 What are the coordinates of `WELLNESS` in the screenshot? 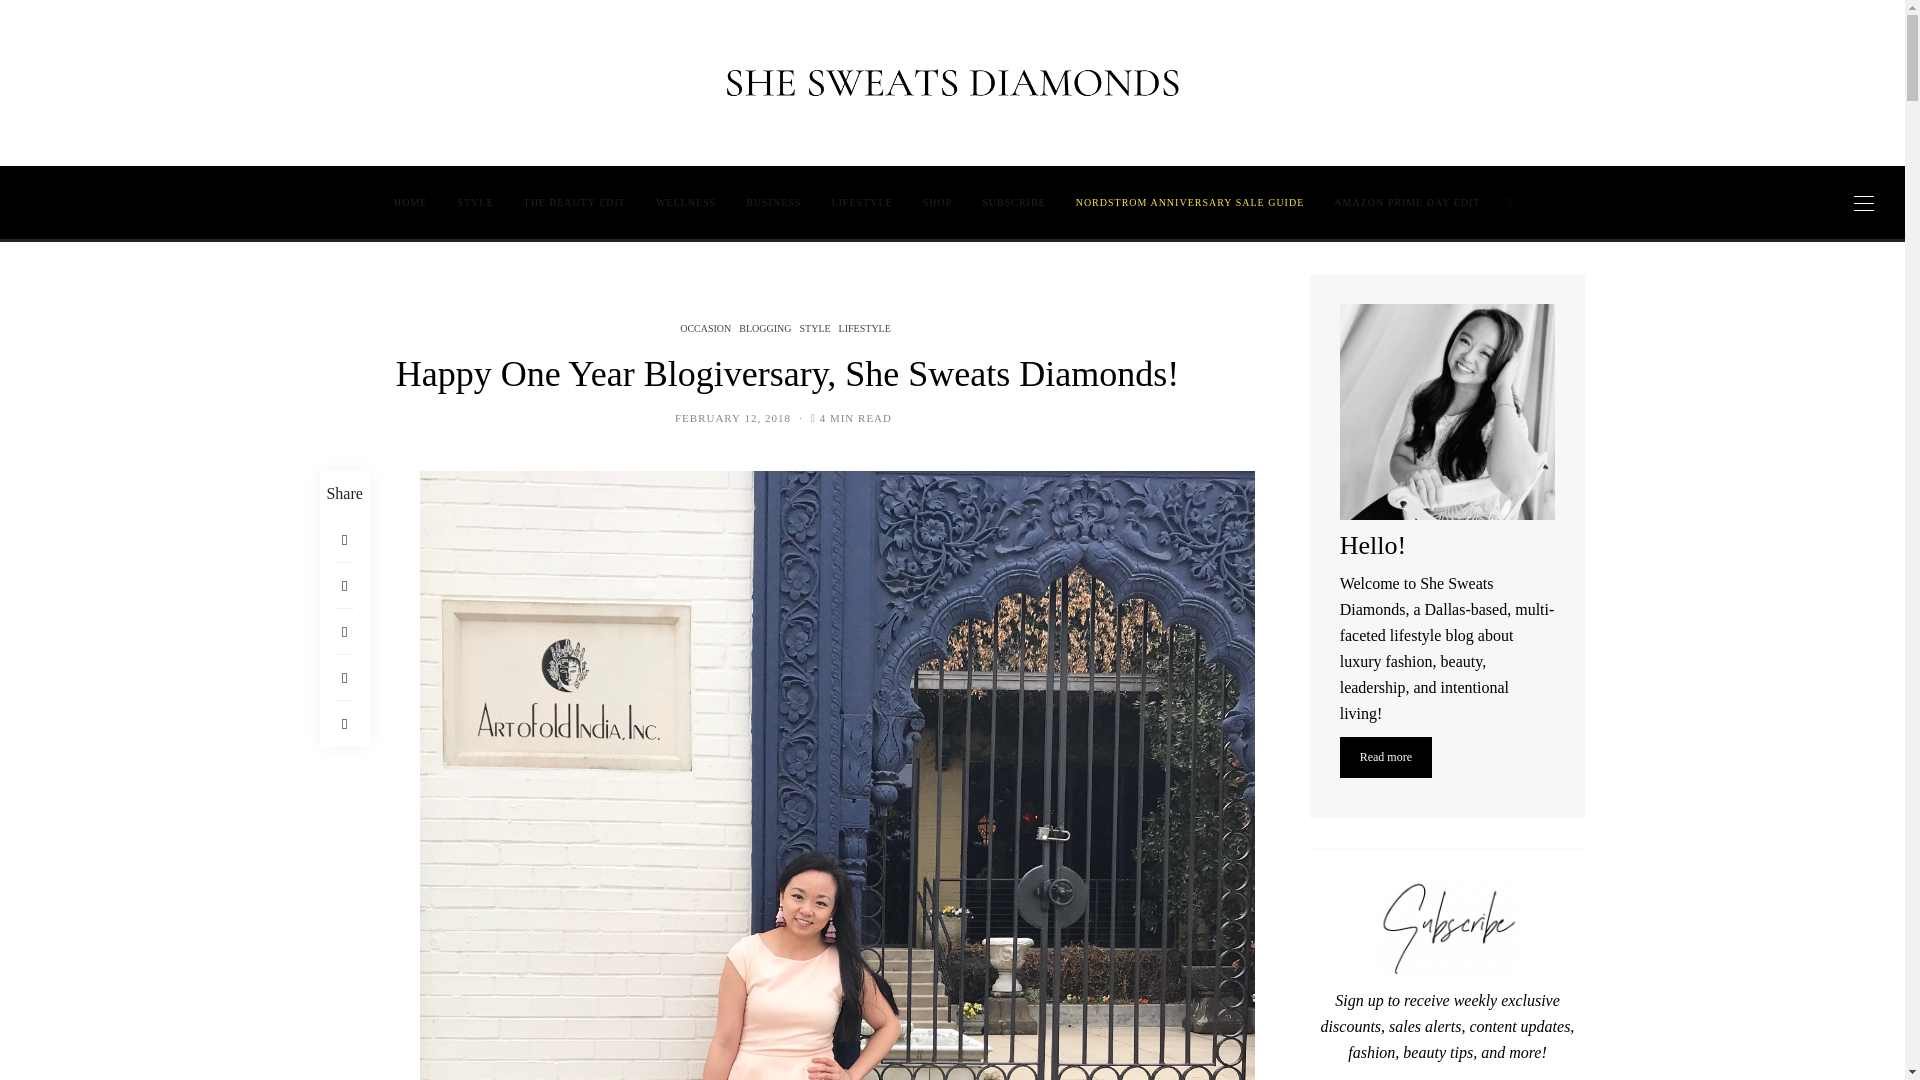 It's located at (686, 202).